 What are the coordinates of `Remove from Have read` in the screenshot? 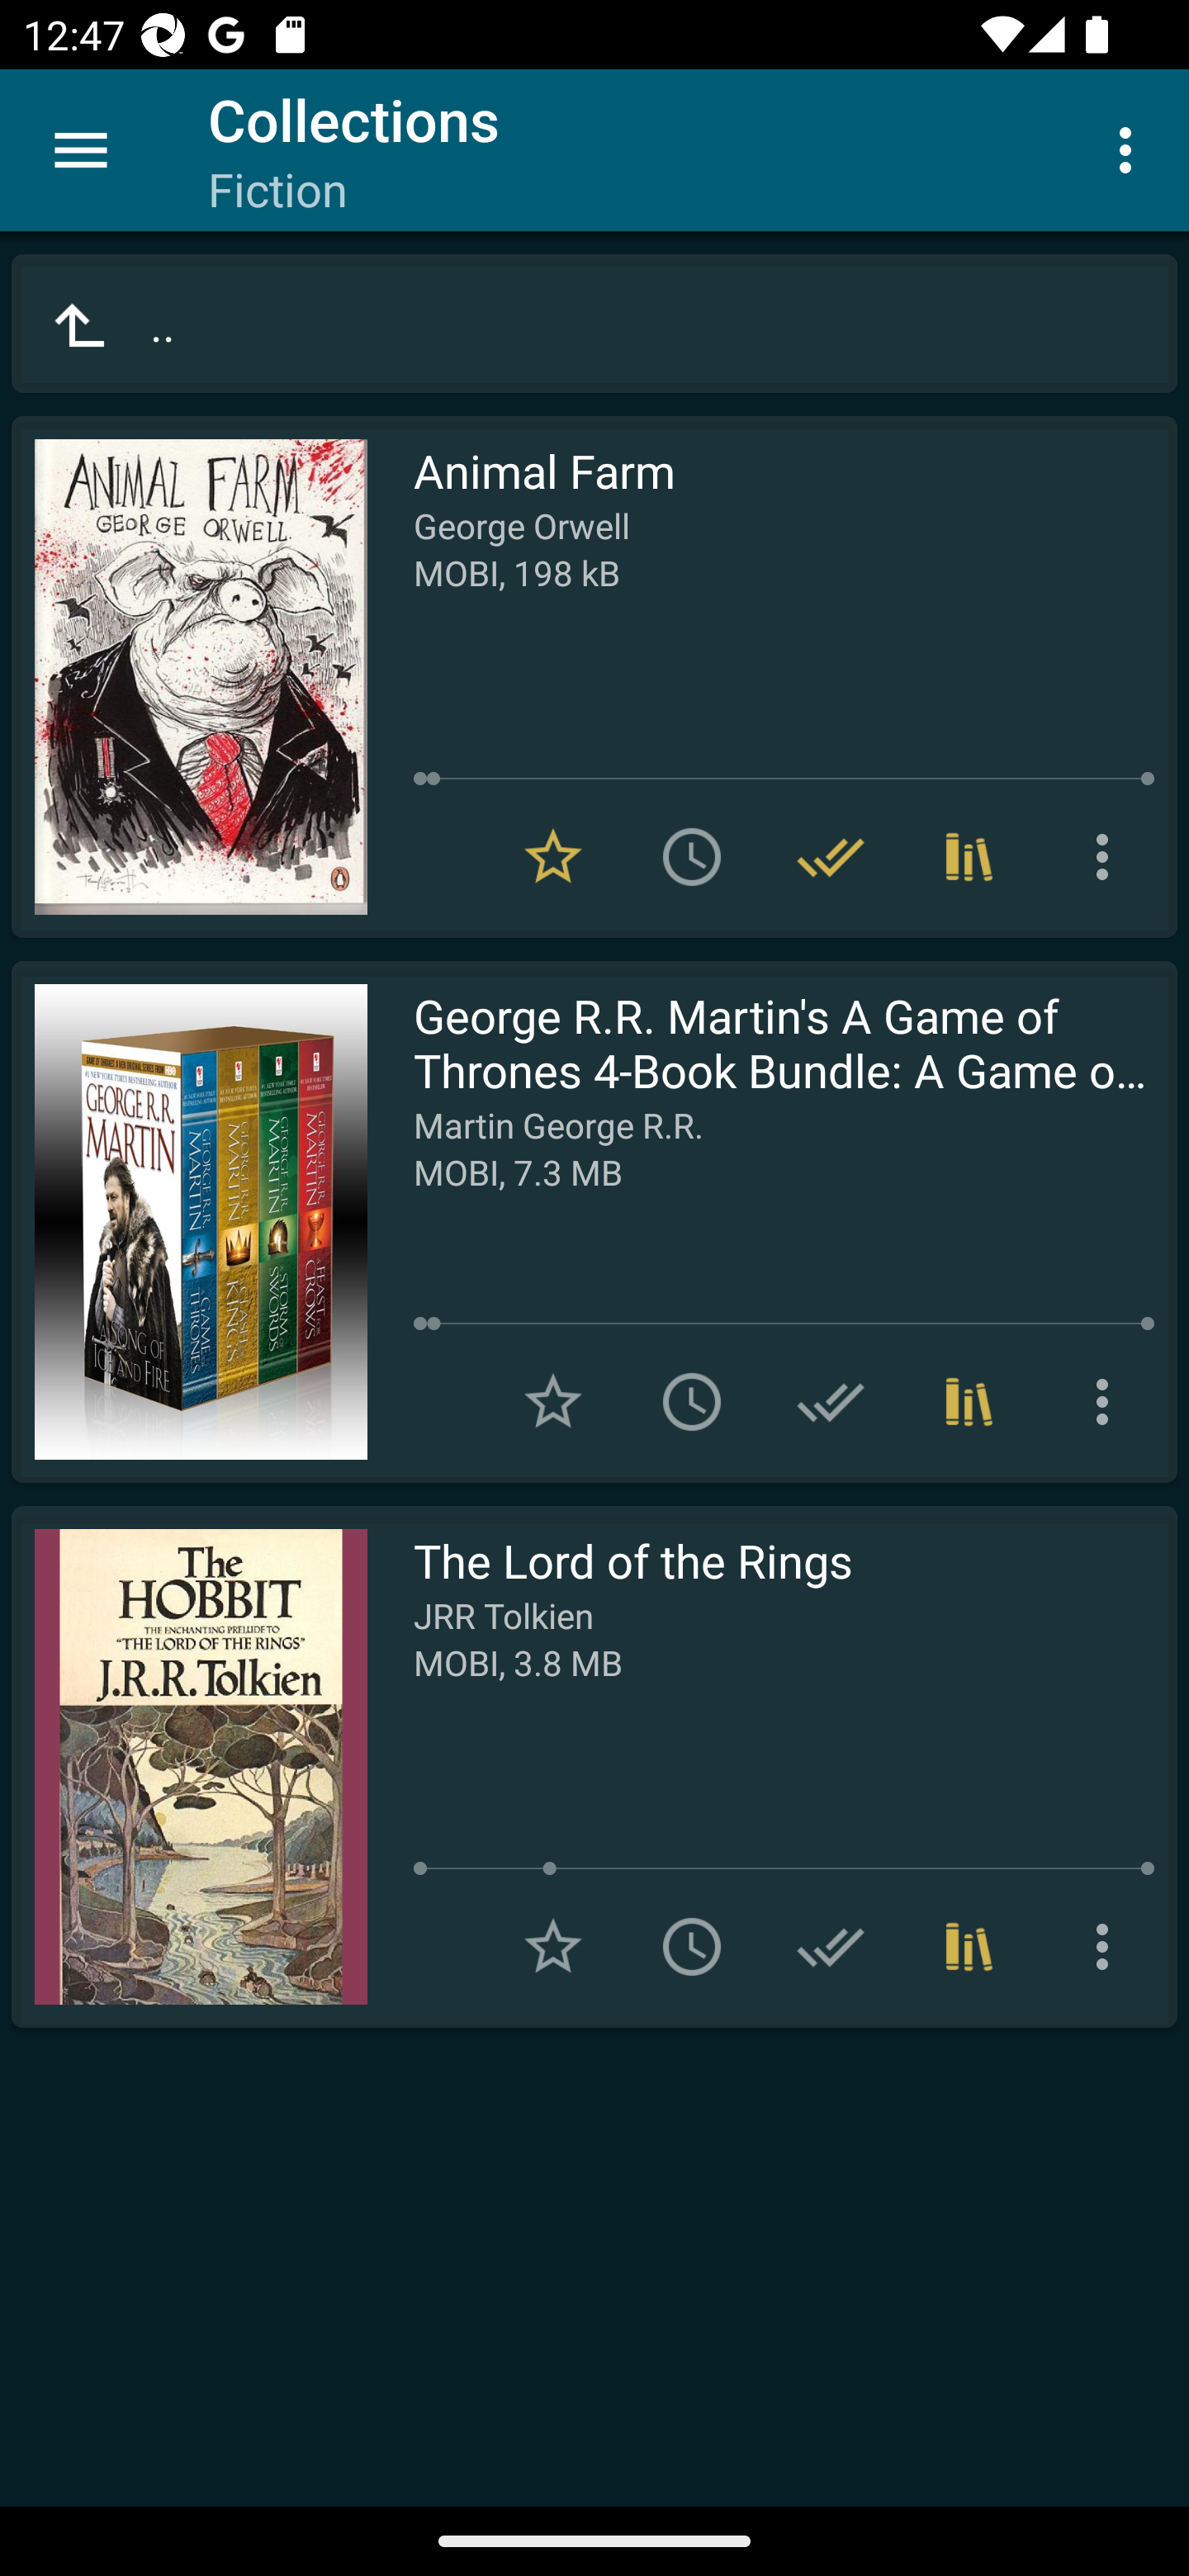 It's located at (831, 857).